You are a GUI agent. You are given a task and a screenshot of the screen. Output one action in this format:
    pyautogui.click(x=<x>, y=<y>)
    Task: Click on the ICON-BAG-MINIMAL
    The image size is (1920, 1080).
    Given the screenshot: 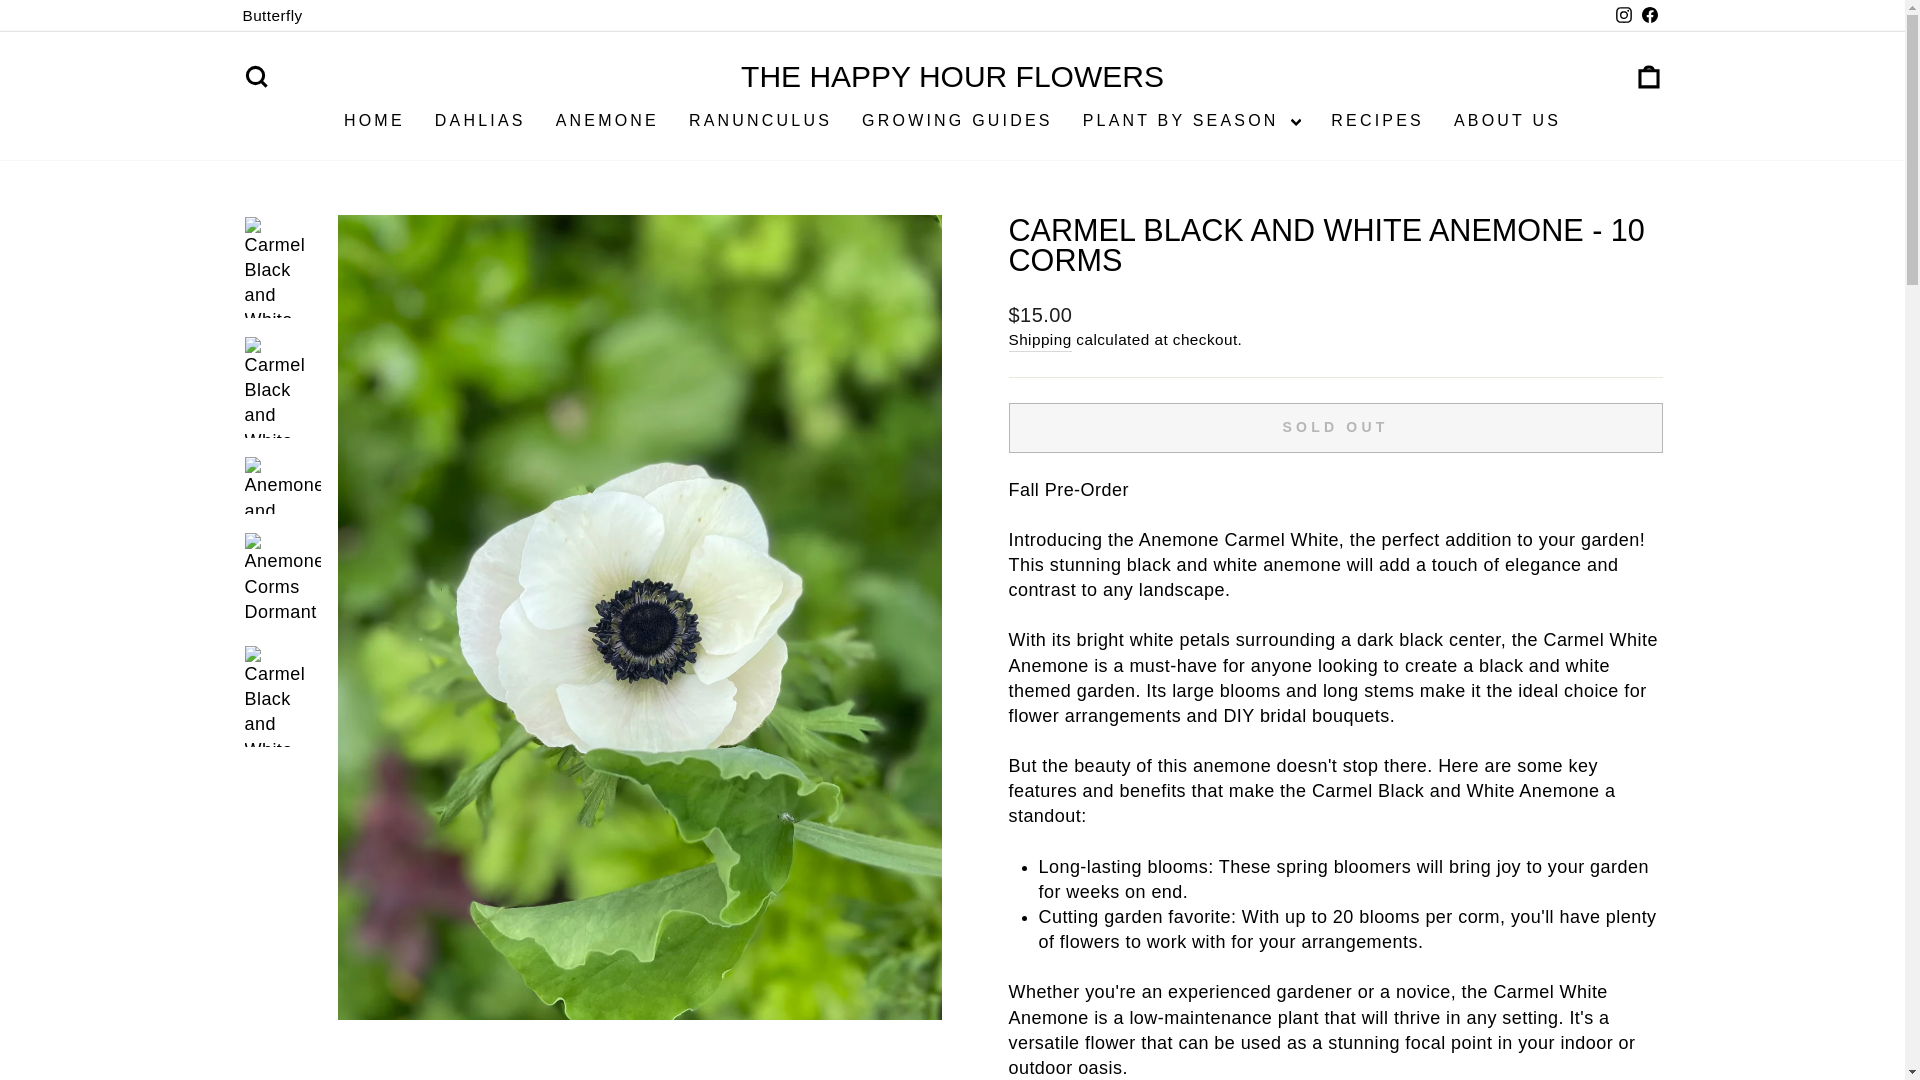 What is the action you would take?
    pyautogui.click(x=272, y=16)
    